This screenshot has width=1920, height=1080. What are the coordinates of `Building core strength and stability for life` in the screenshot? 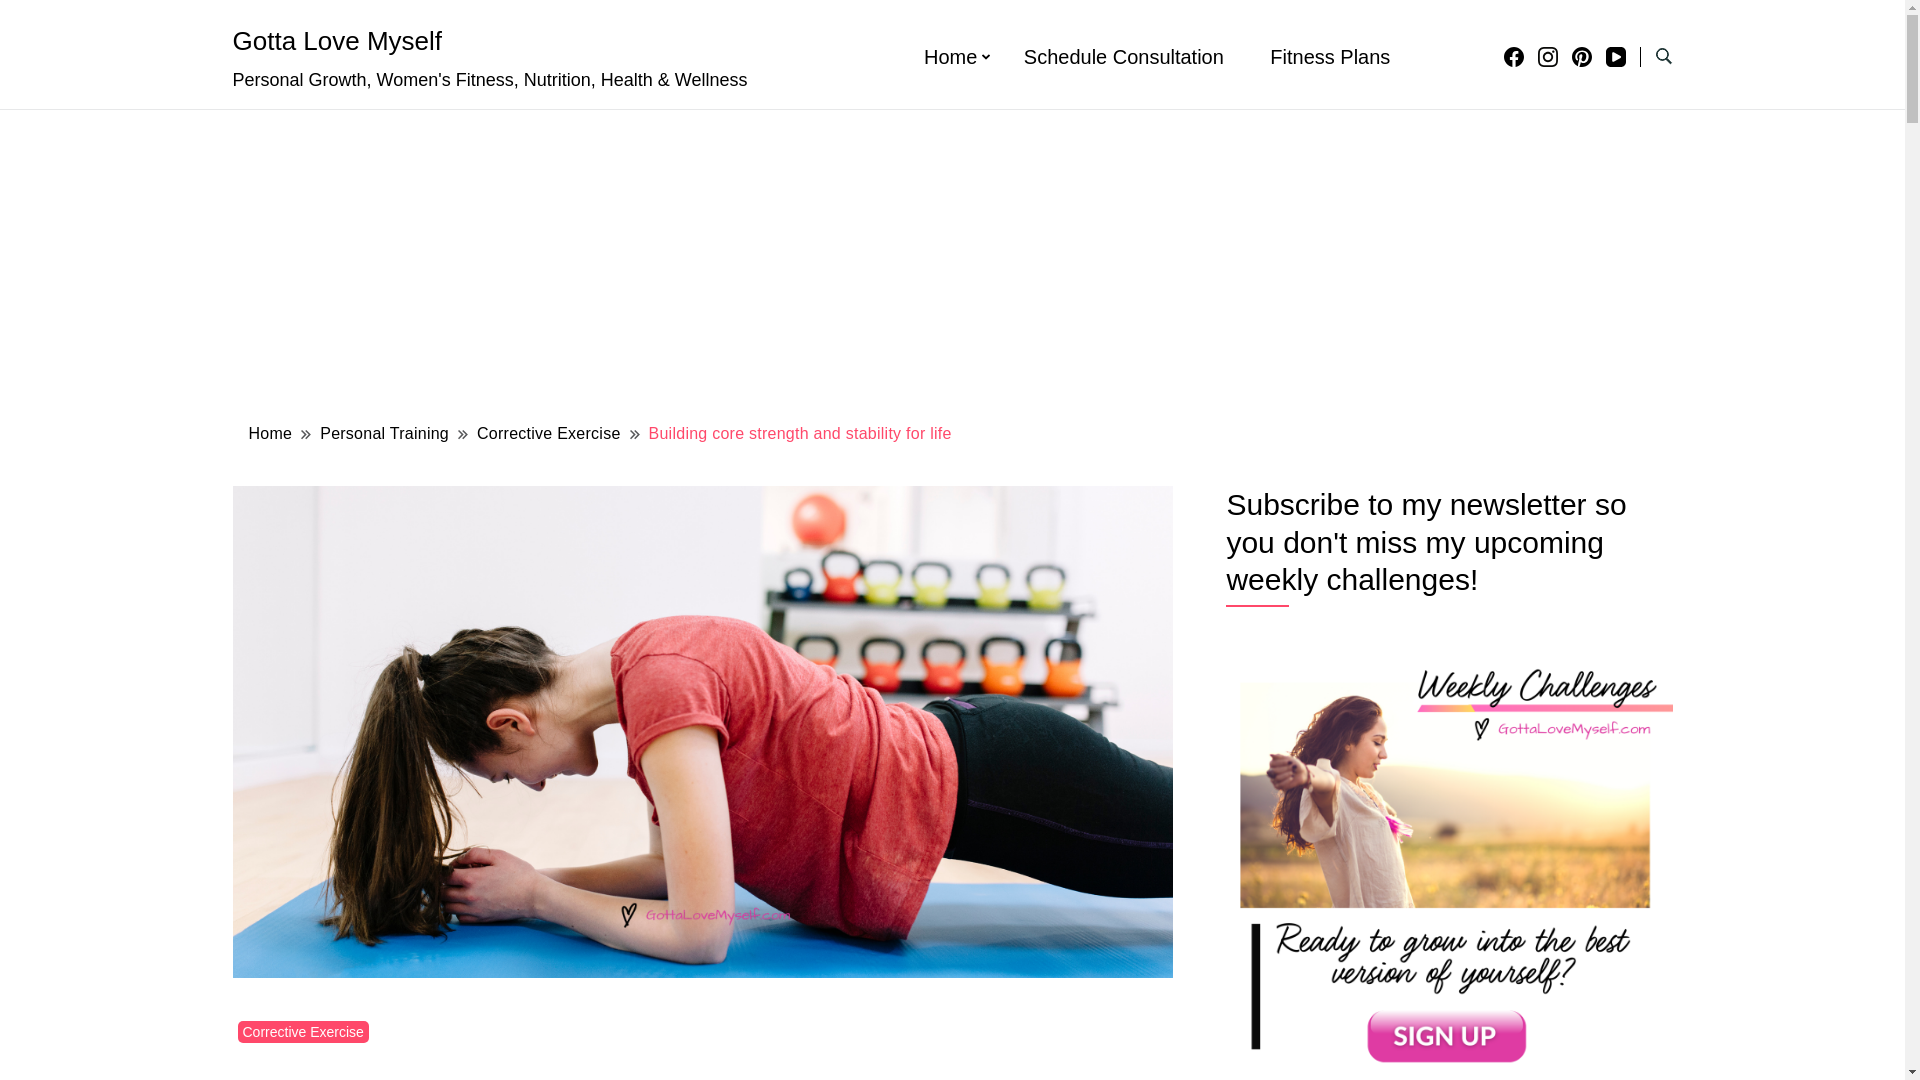 It's located at (800, 433).